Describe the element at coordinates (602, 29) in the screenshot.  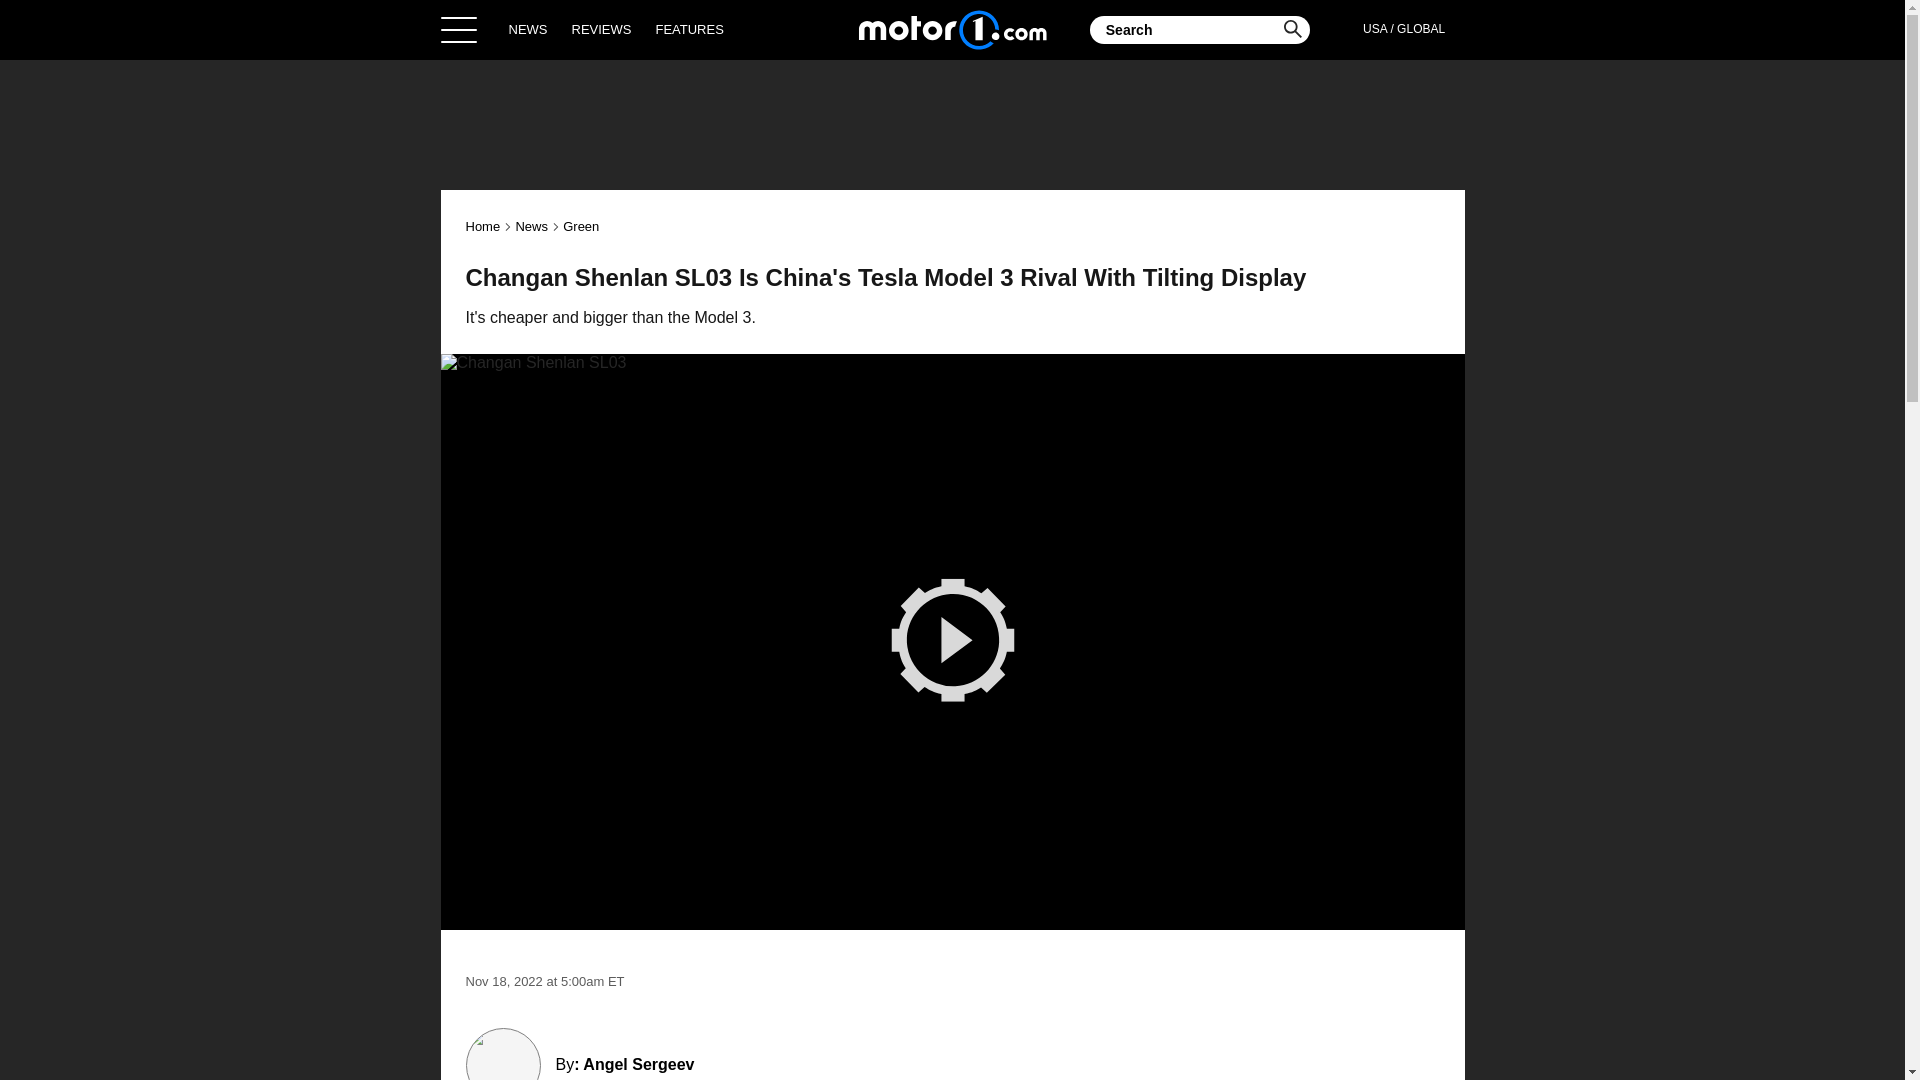
I see `REVIEWS` at that location.